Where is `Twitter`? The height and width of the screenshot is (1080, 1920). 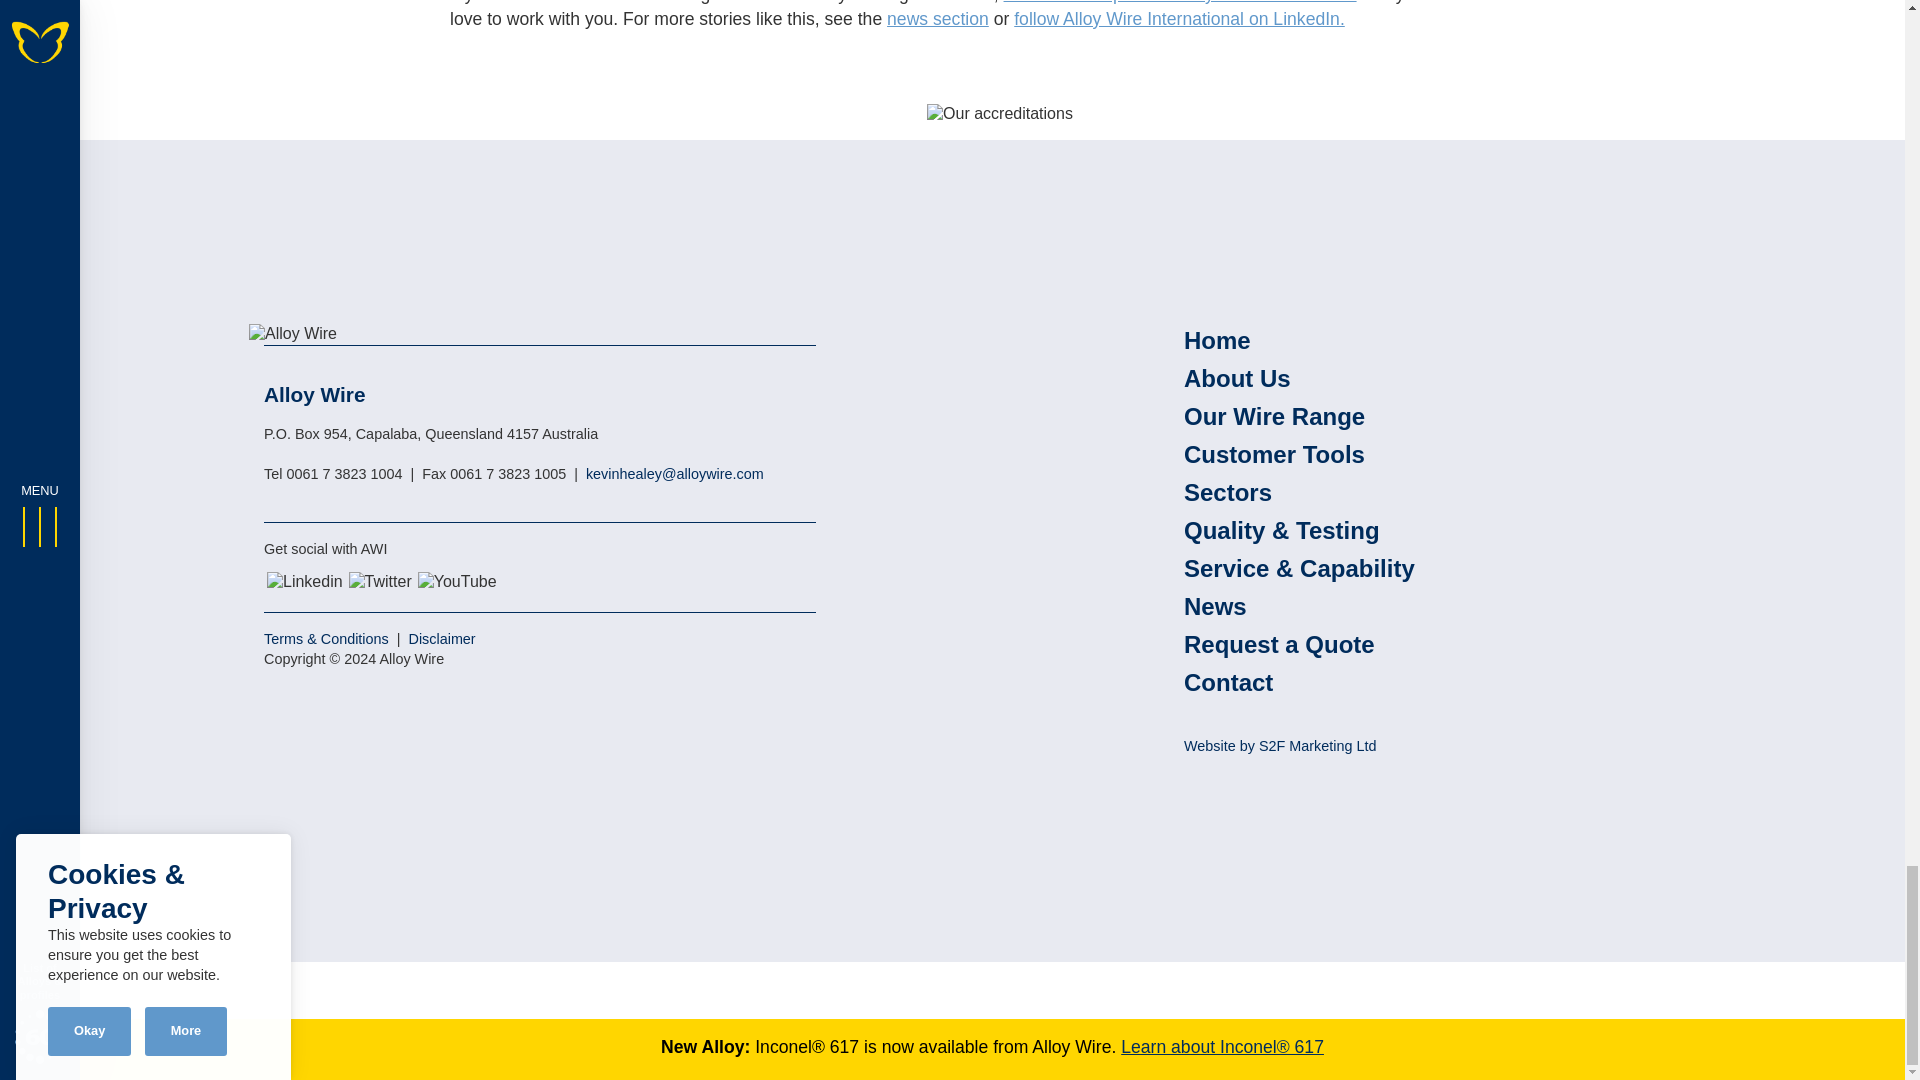
Twitter is located at coordinates (380, 582).